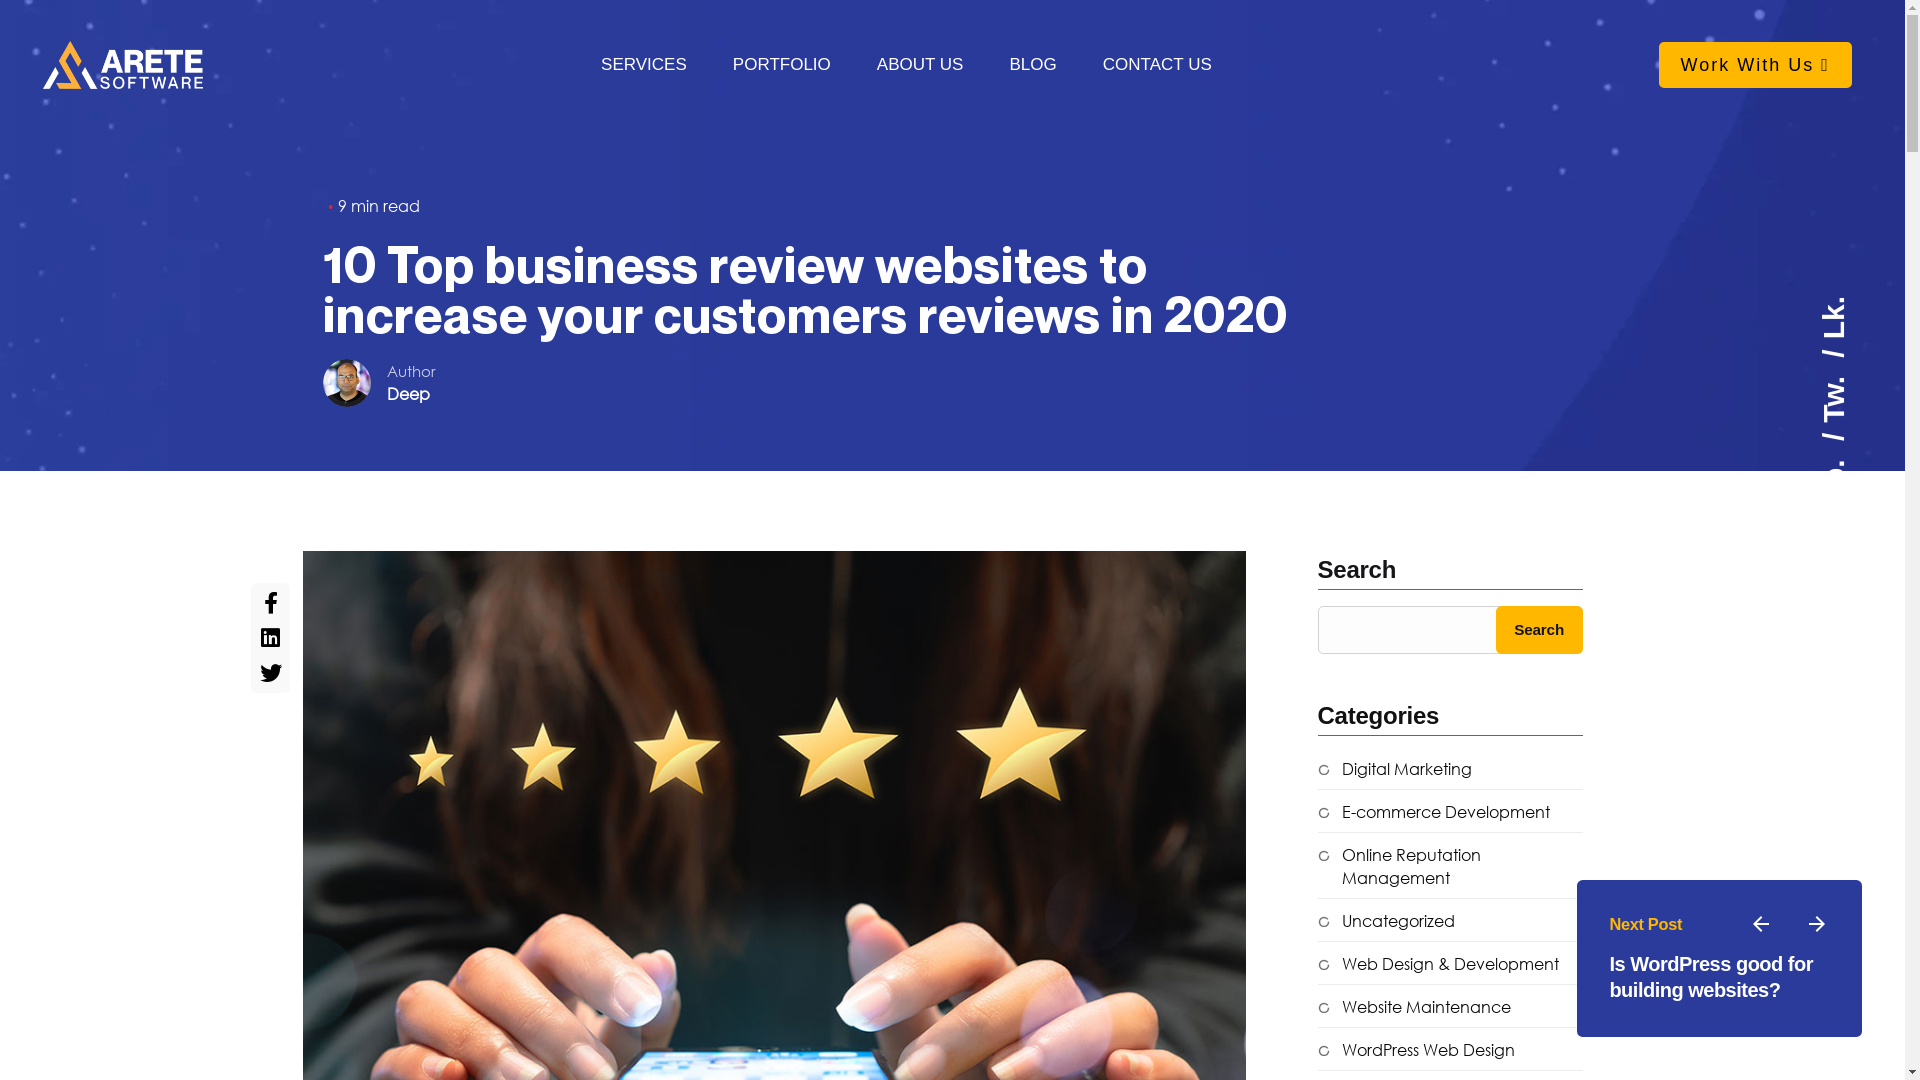  What do you see at coordinates (1854, 366) in the screenshot?
I see `Tw.` at bounding box center [1854, 366].